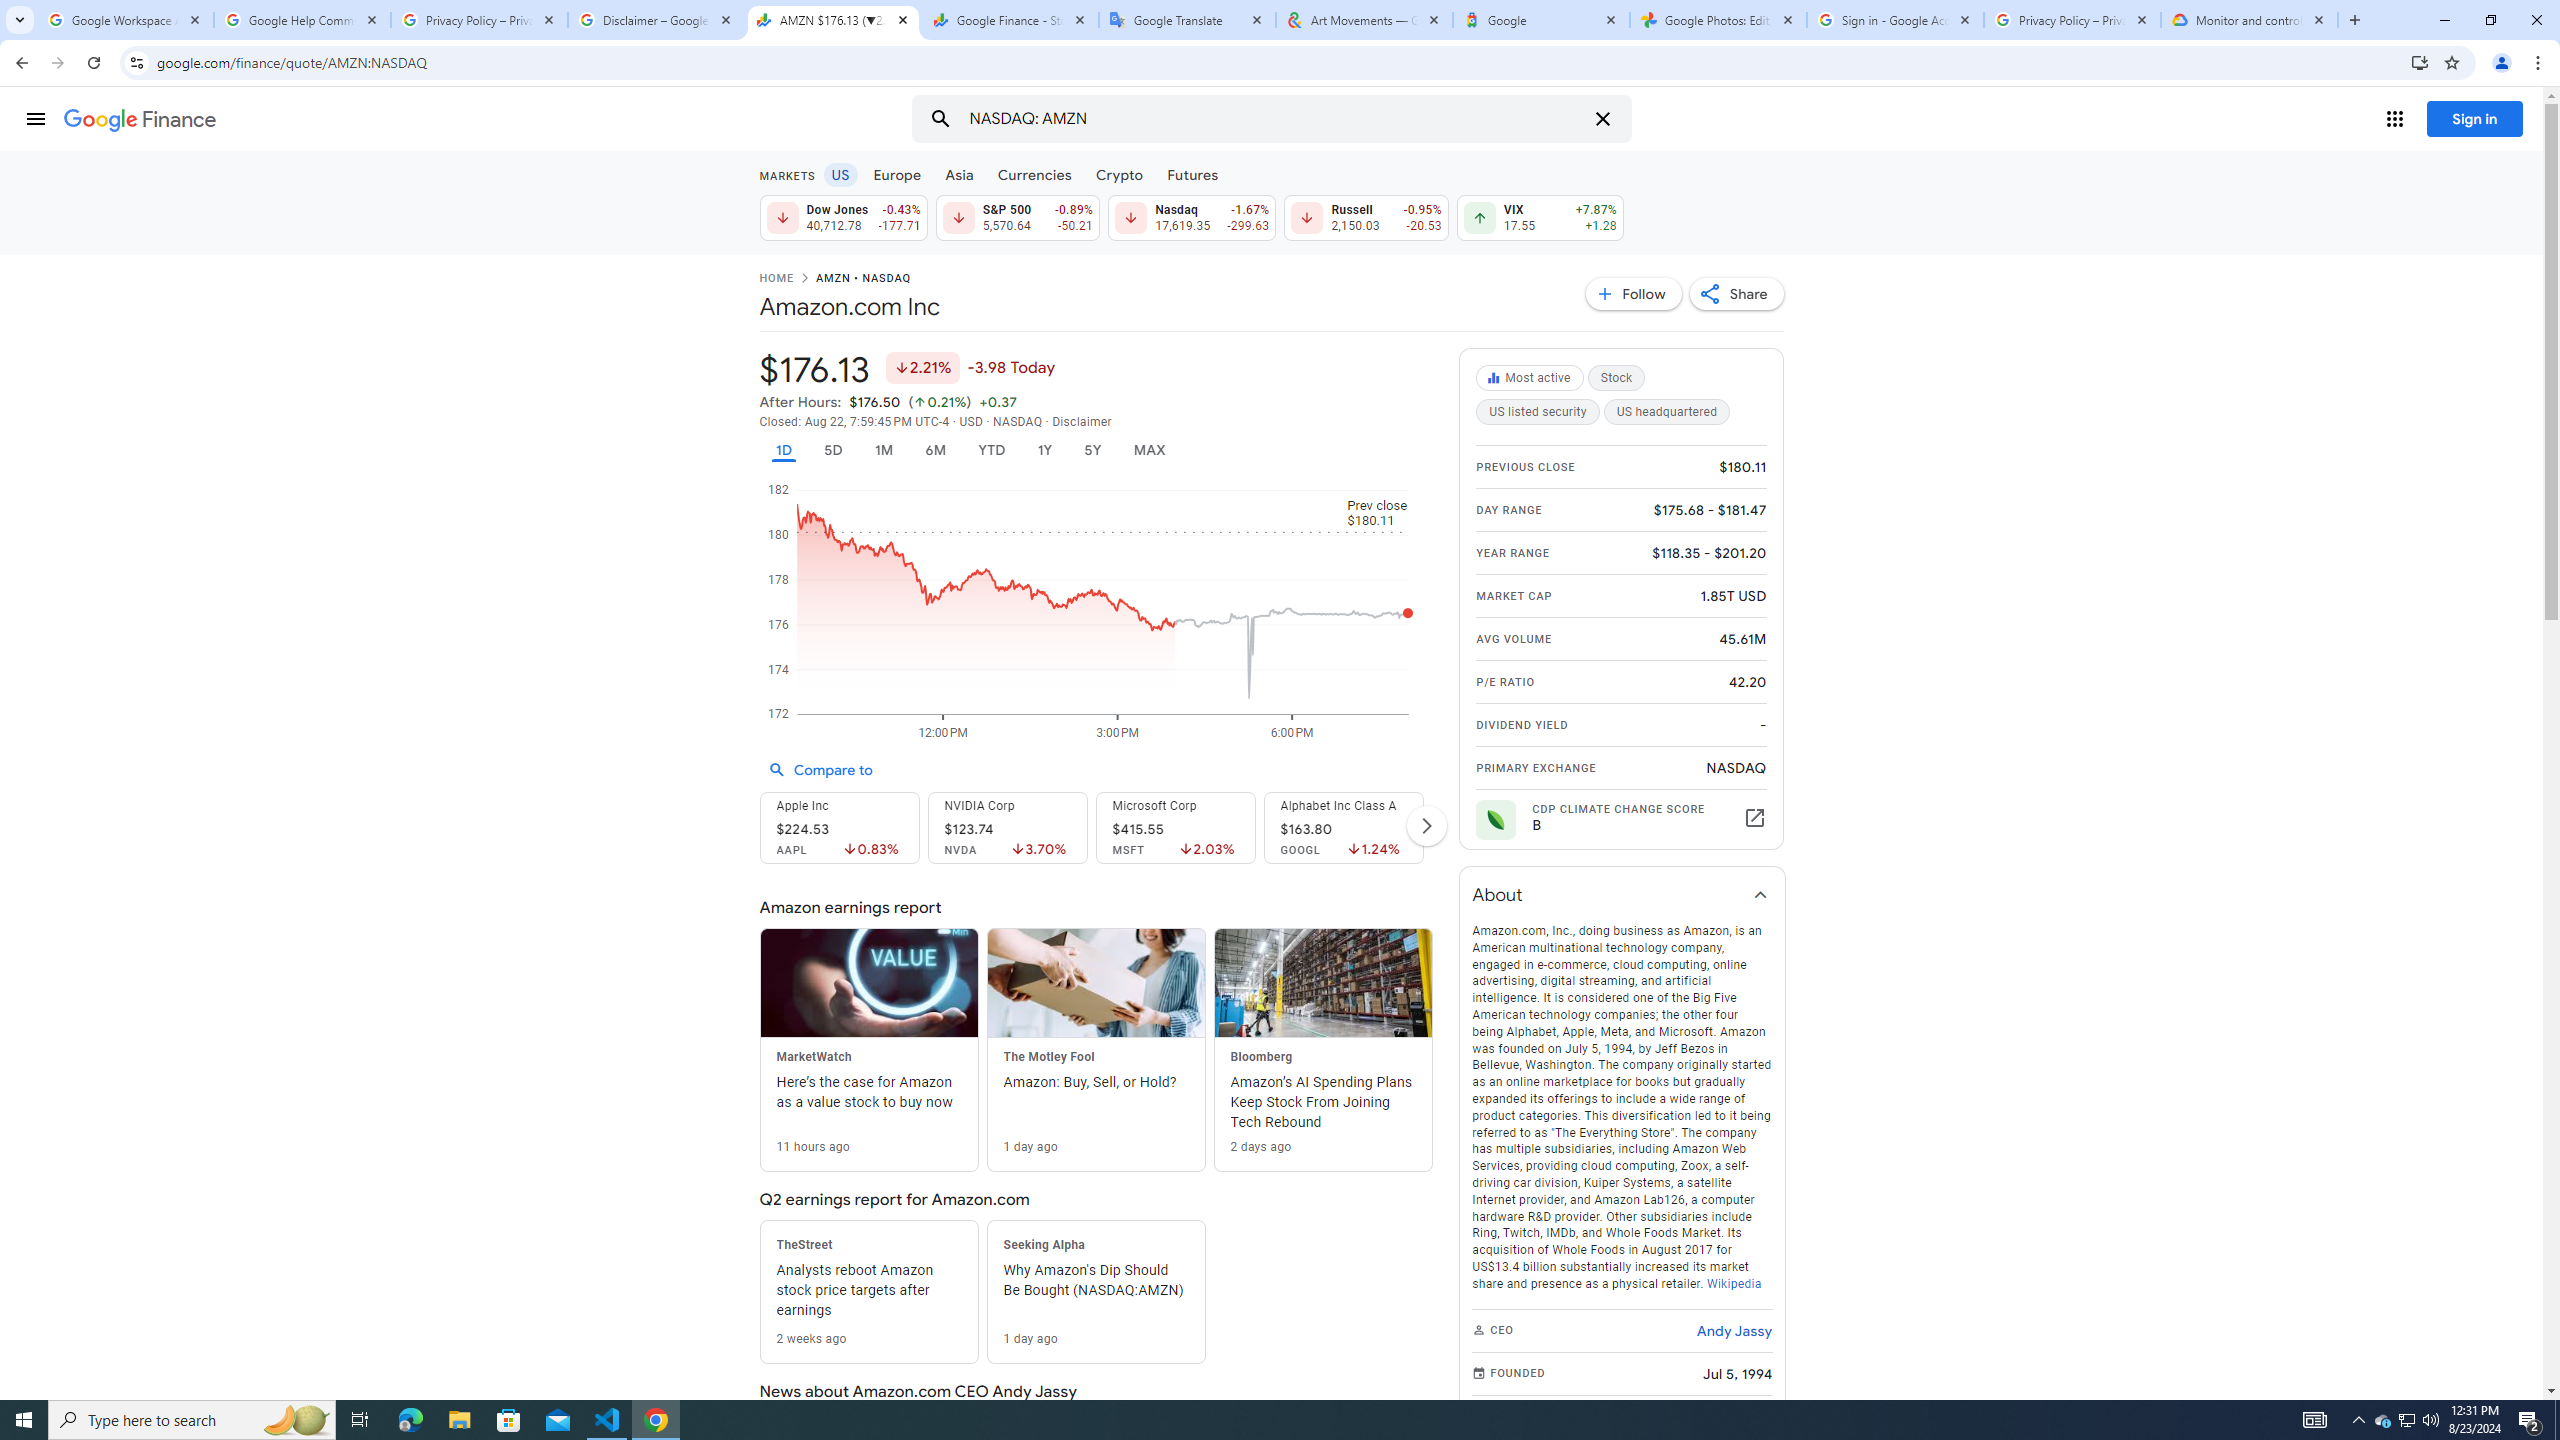  I want to click on Shared with Me, so click(508, 256).